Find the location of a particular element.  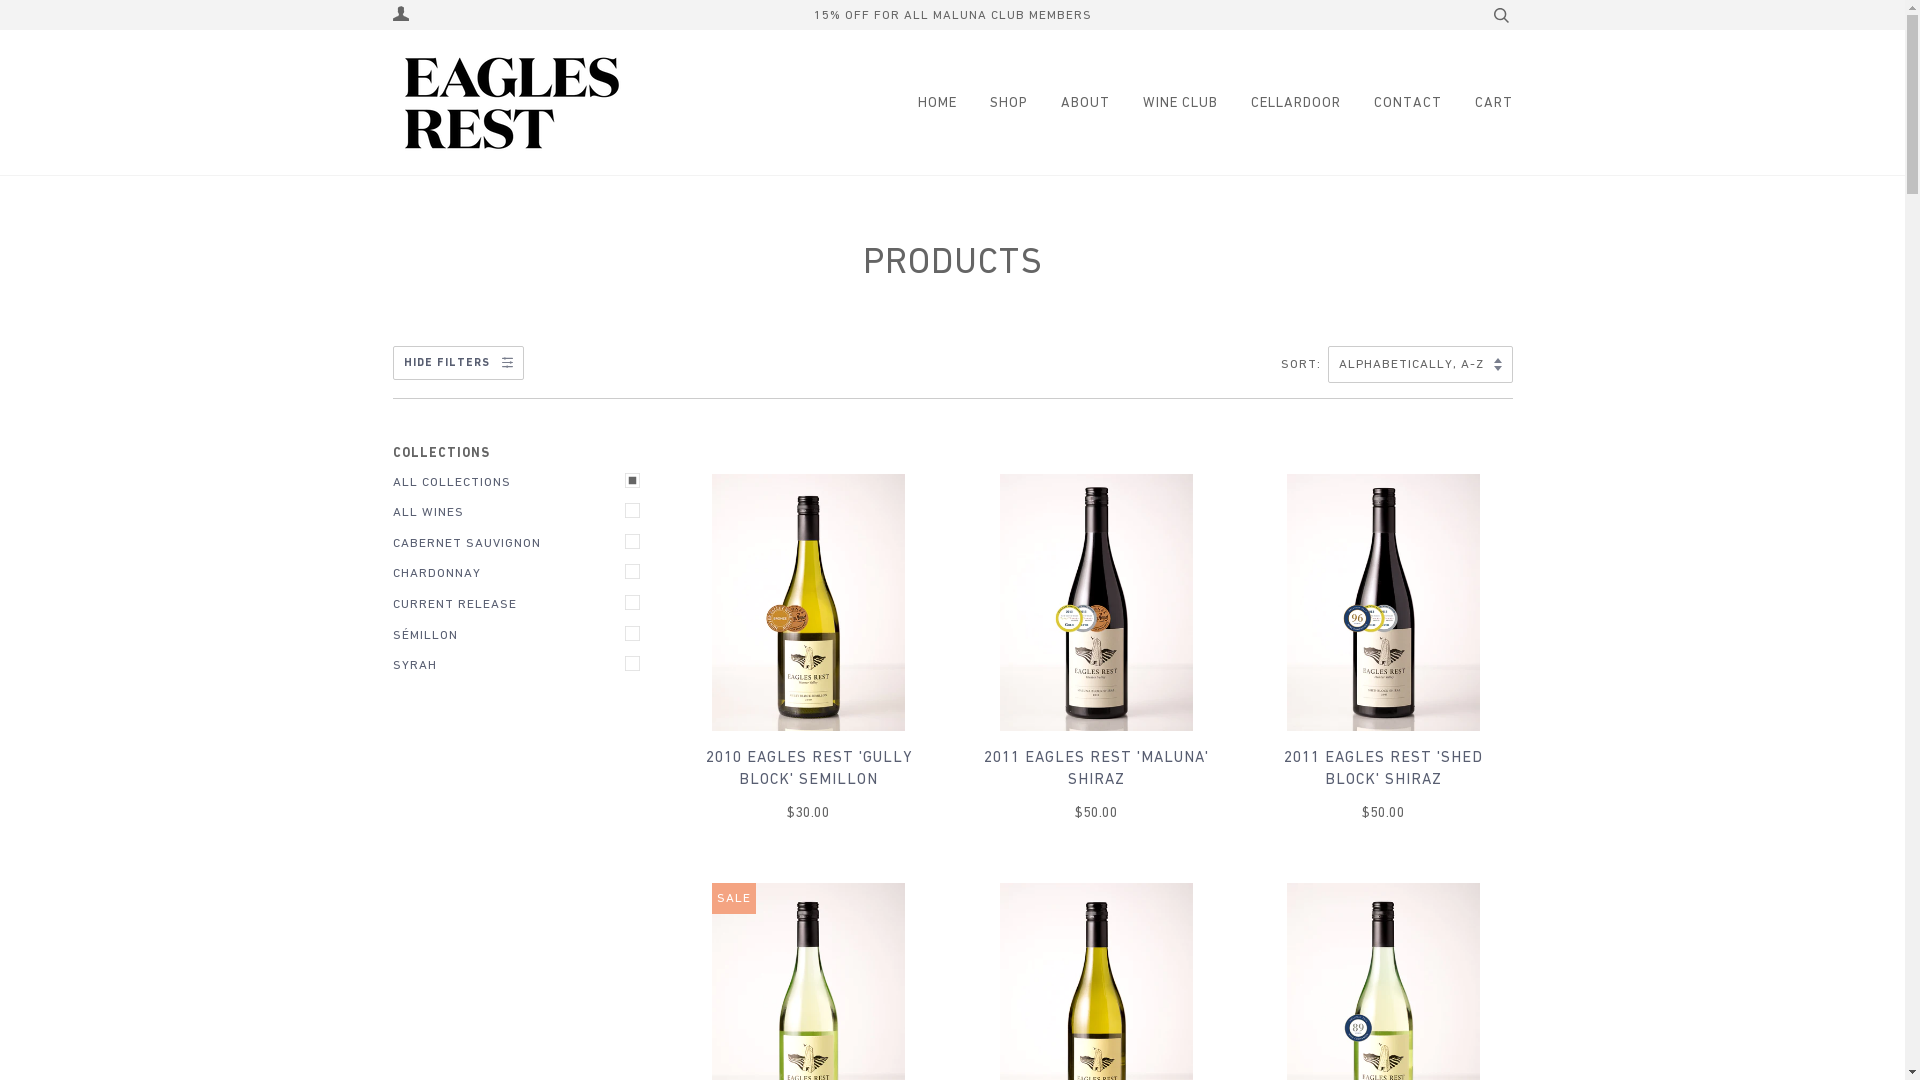

WINE CLUB is located at coordinates (1164, 102).